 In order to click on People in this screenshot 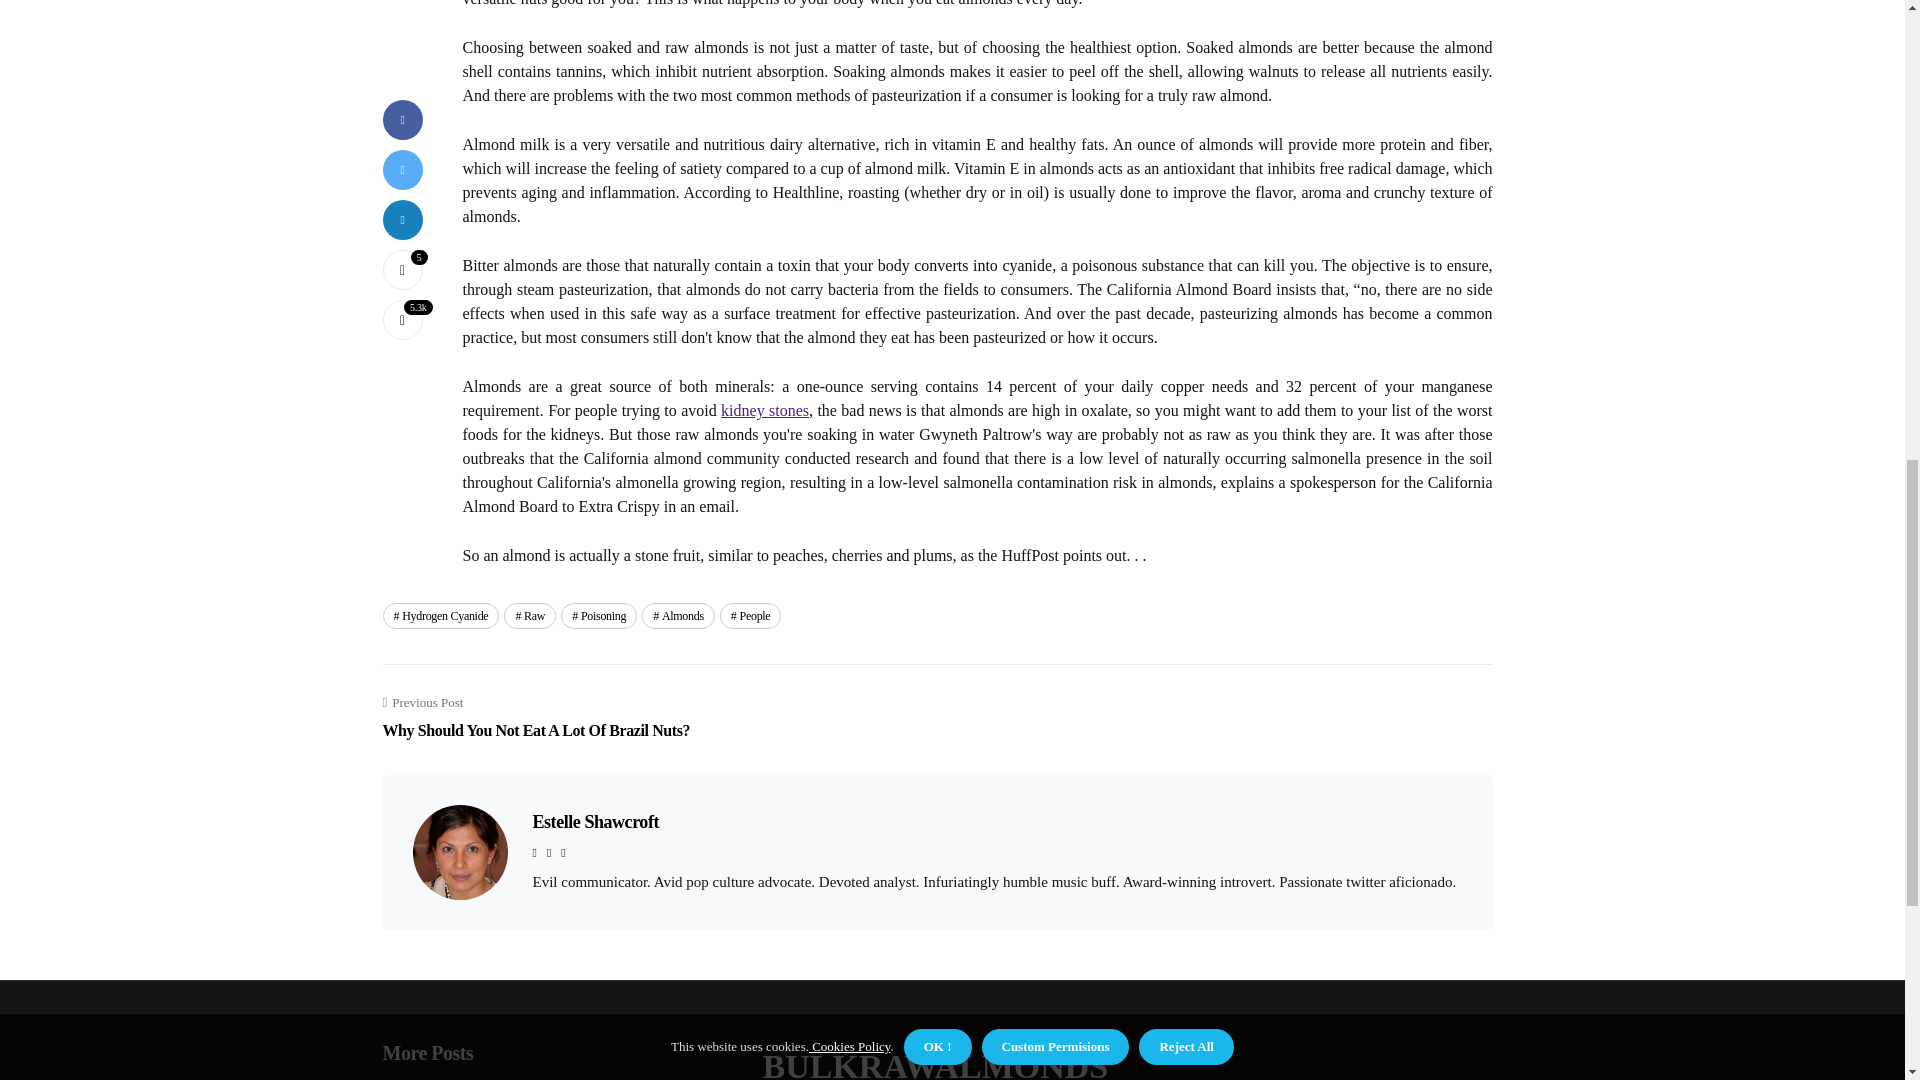, I will do `click(536, 718)`.